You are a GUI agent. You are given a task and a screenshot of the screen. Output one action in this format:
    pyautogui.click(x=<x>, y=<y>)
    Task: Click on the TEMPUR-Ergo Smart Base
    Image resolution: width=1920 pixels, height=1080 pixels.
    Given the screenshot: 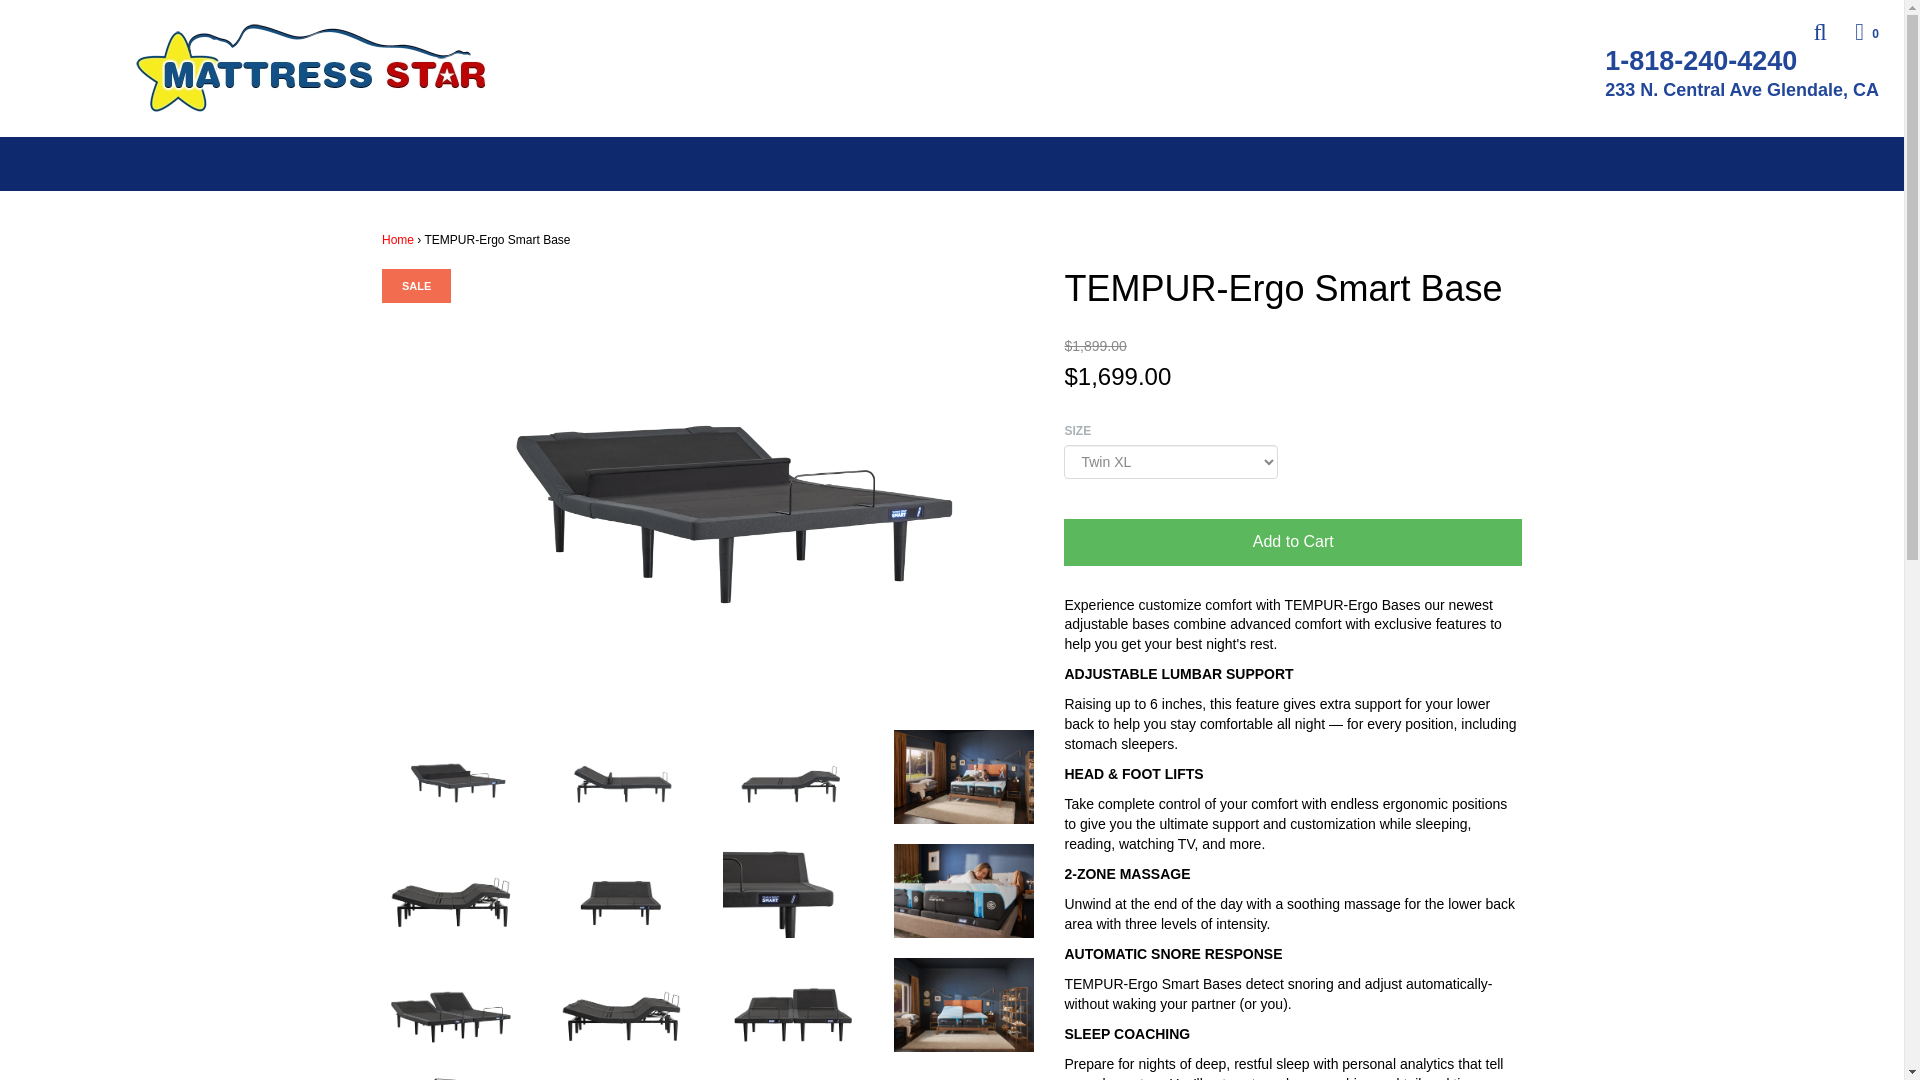 What is the action you would take?
    pyautogui.click(x=794, y=1002)
    